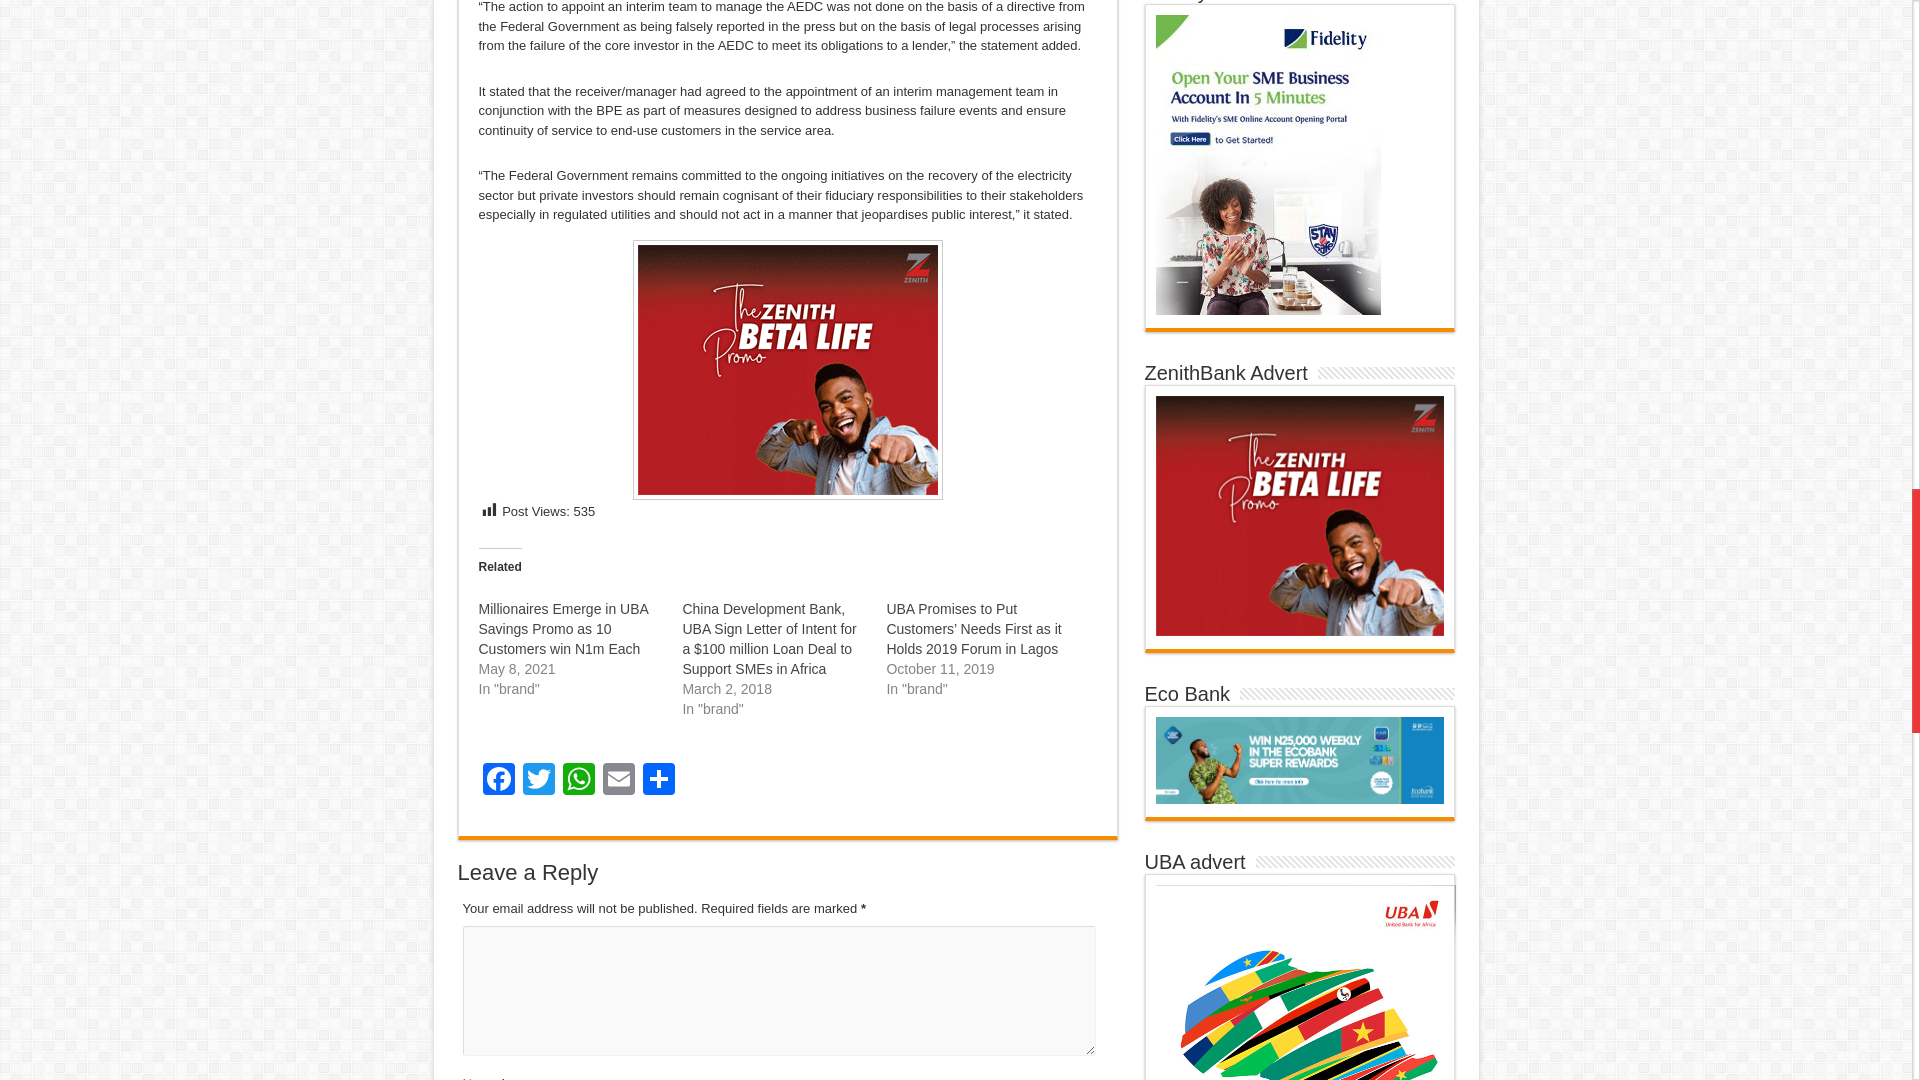 This screenshot has width=1920, height=1080. What do you see at coordinates (538, 781) in the screenshot?
I see `Twitter` at bounding box center [538, 781].